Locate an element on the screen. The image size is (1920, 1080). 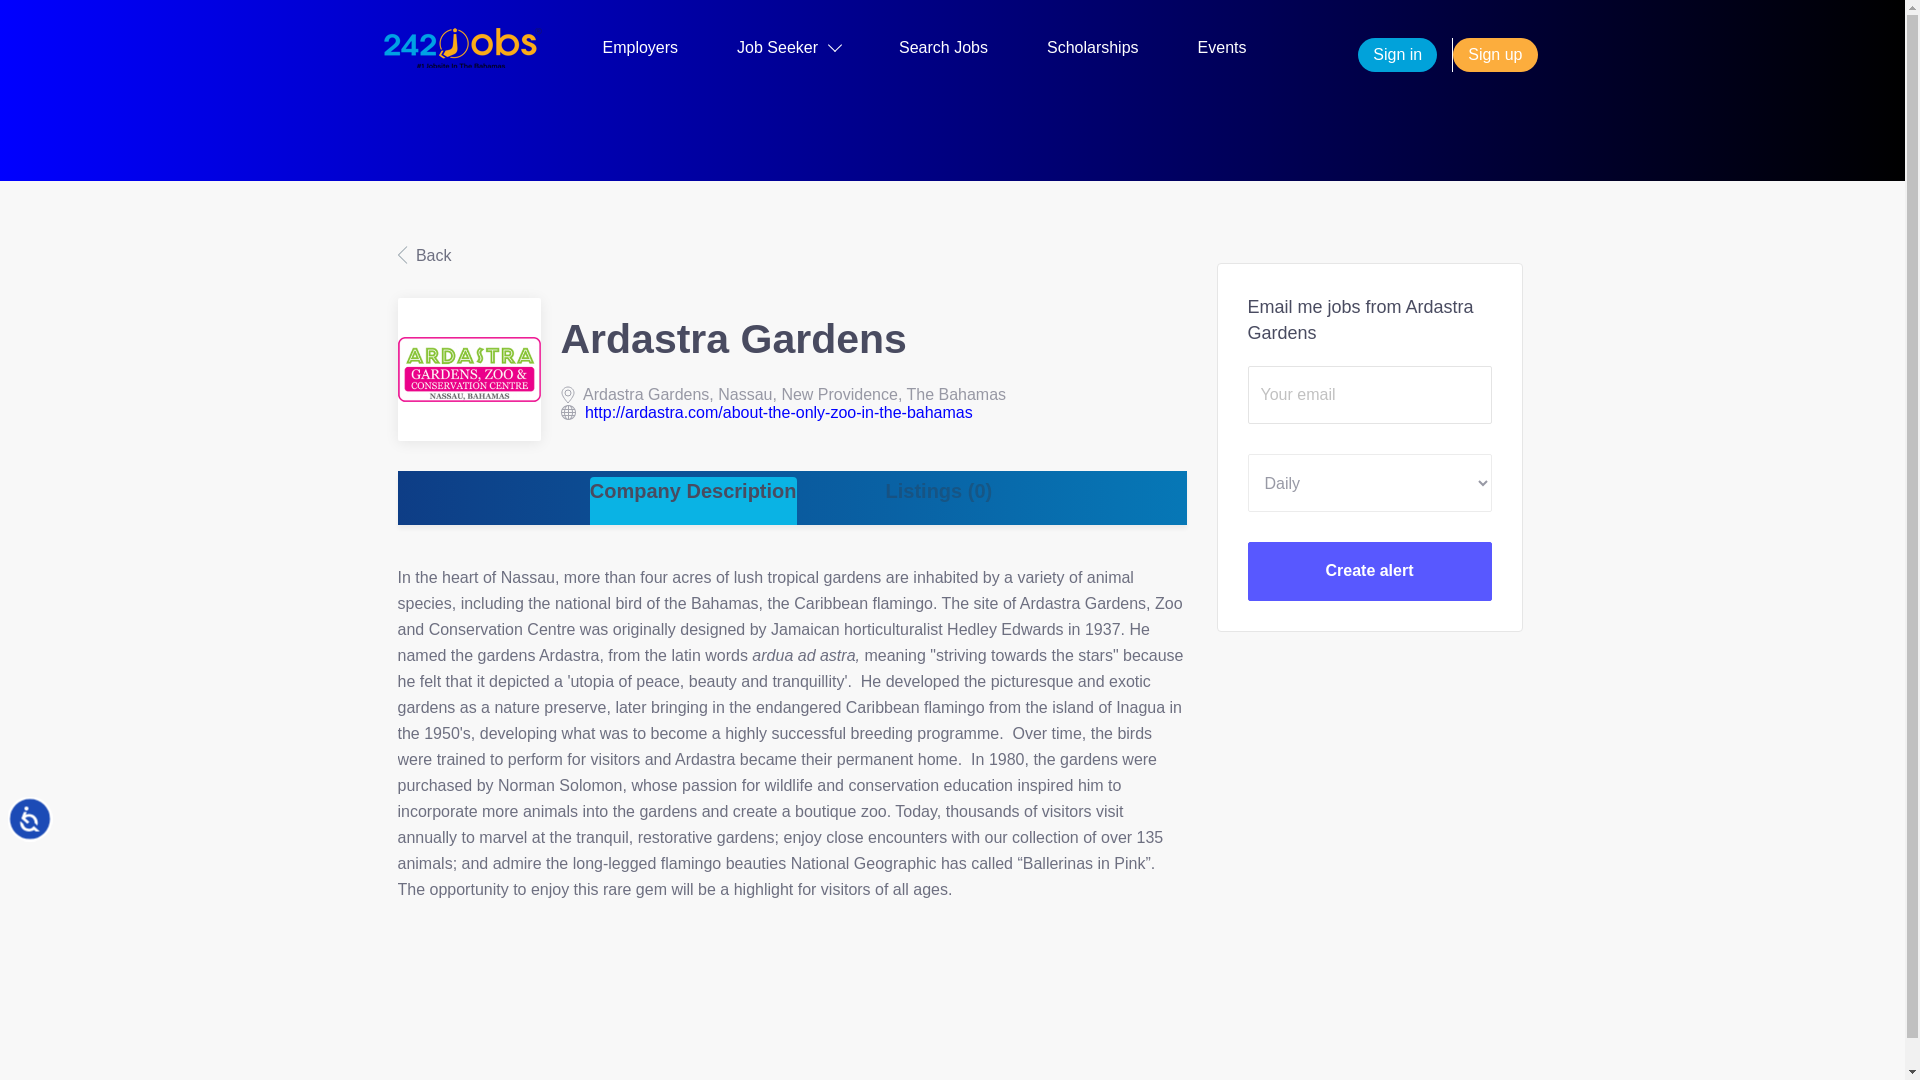
Search Jobs is located at coordinates (943, 51).